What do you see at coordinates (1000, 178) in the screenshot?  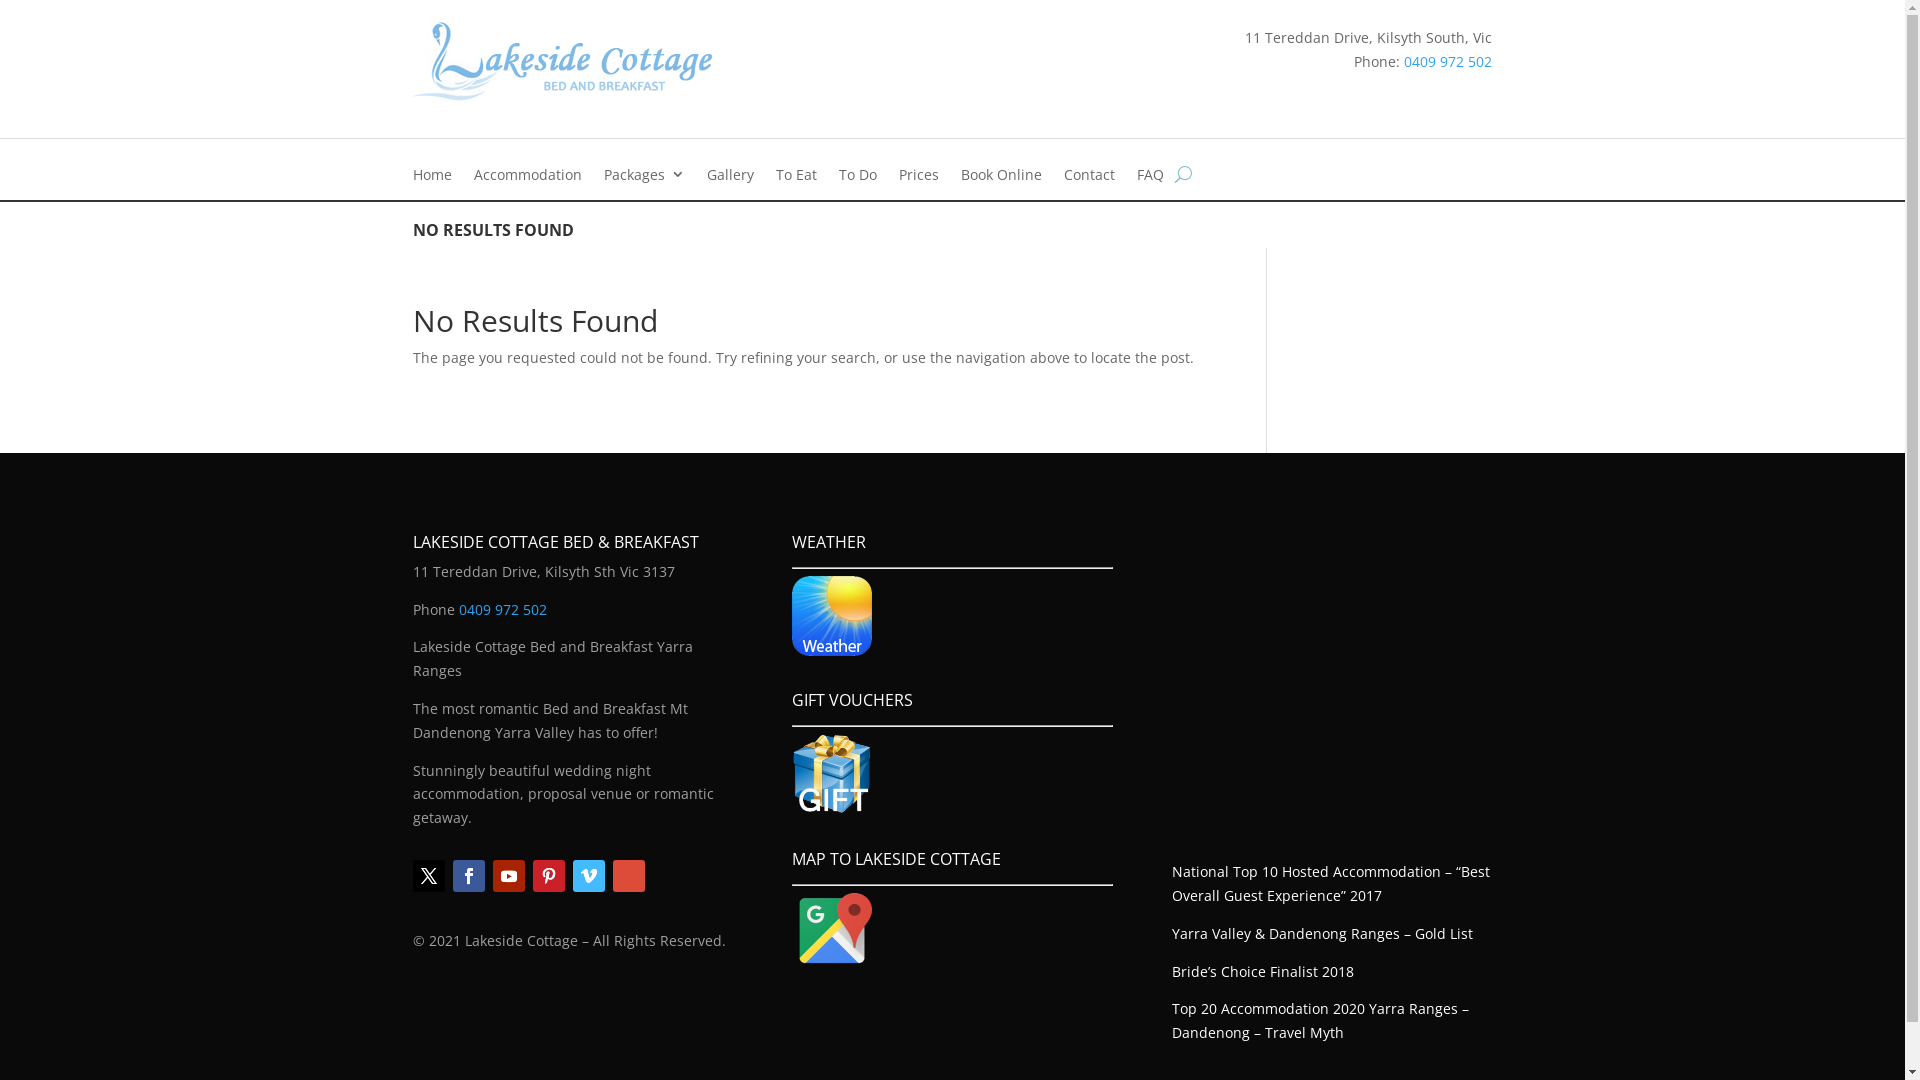 I see `Book Online` at bounding box center [1000, 178].